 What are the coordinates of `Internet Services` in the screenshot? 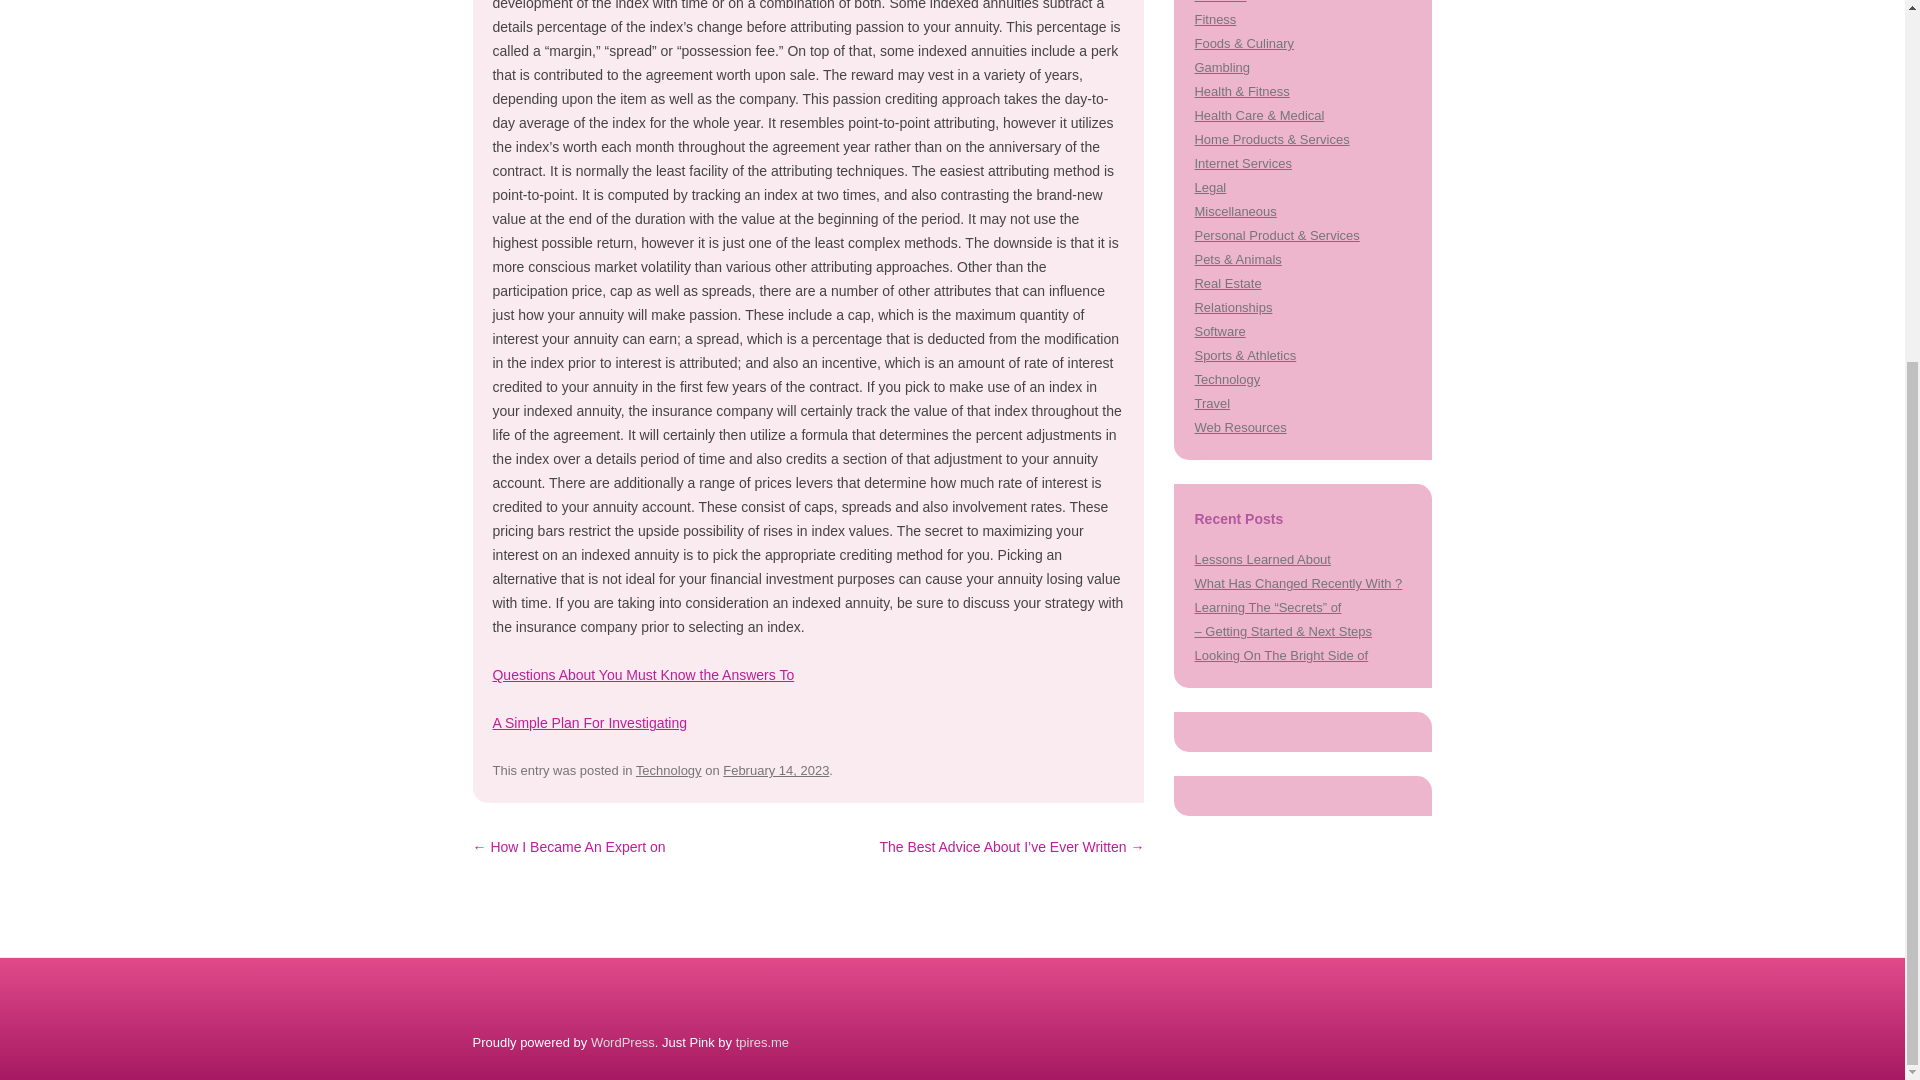 It's located at (1242, 162).